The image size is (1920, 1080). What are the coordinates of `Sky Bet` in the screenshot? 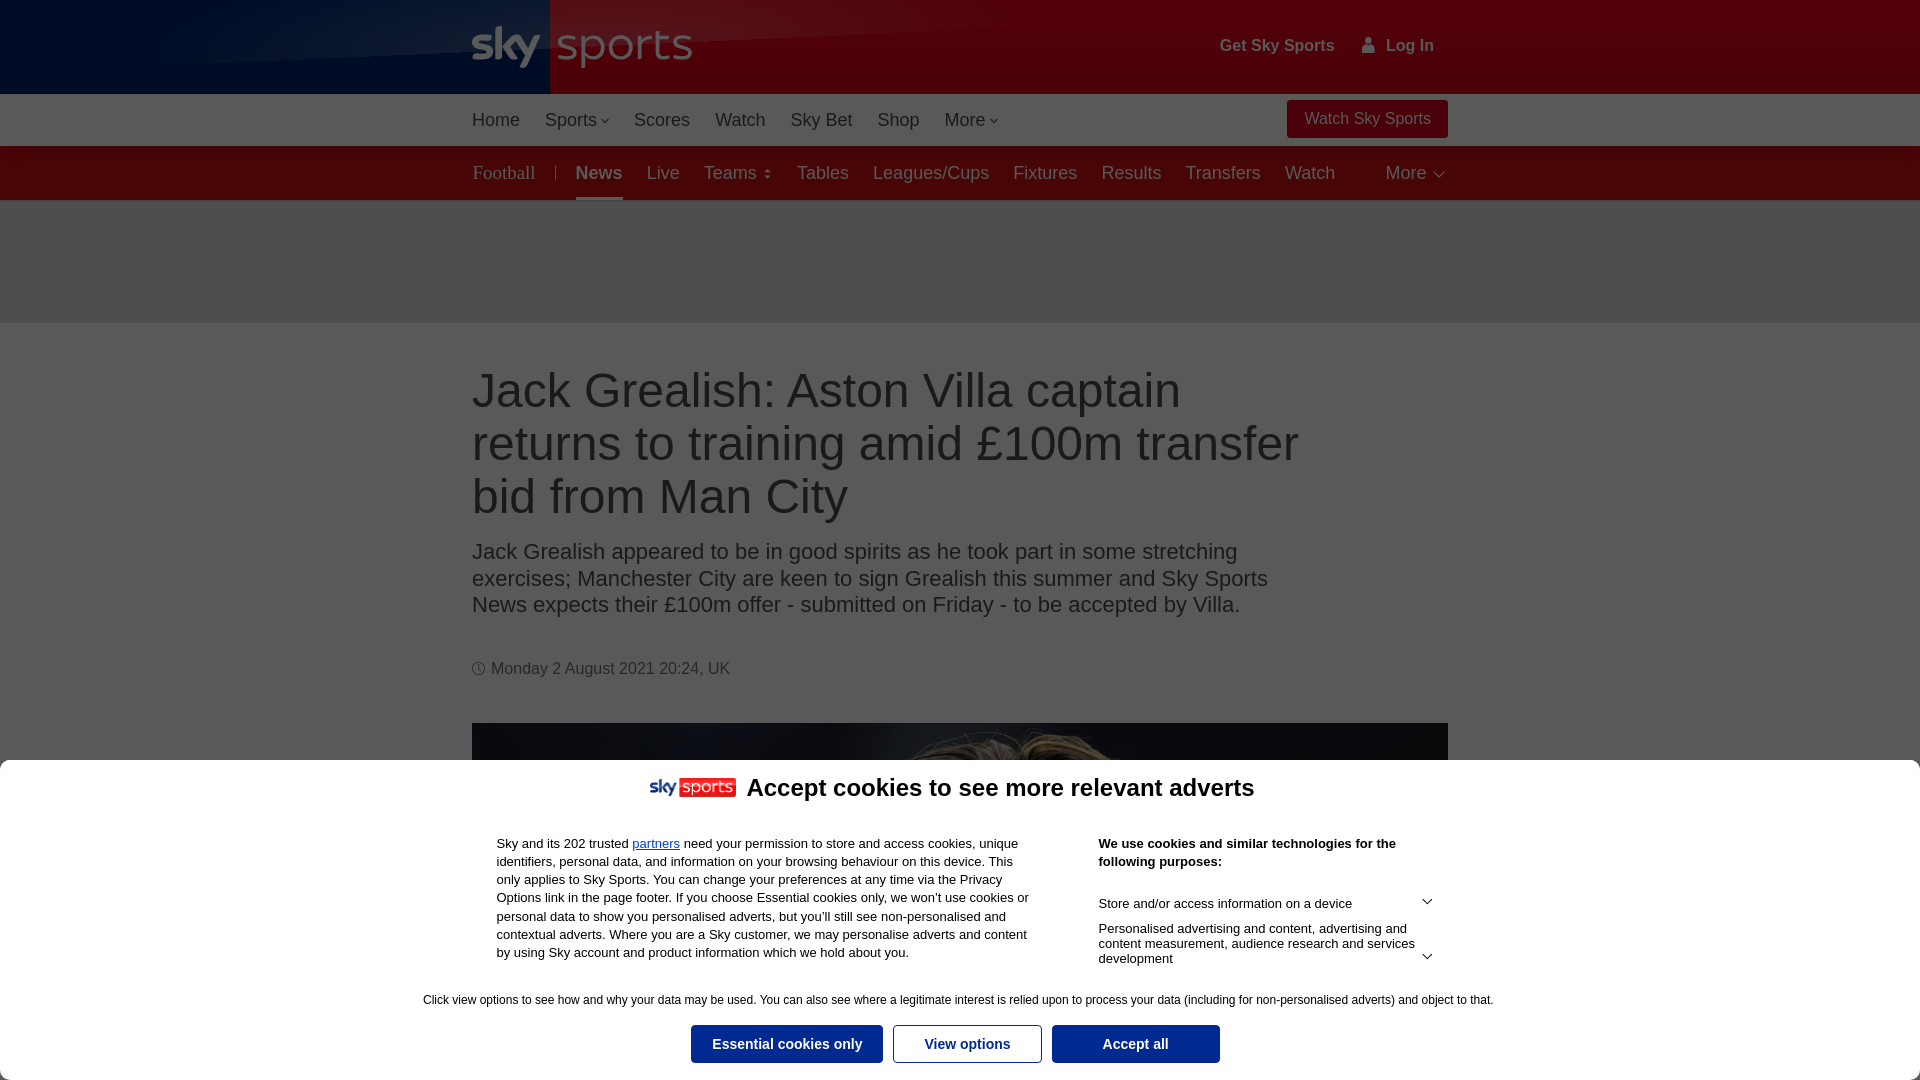 It's located at (820, 120).